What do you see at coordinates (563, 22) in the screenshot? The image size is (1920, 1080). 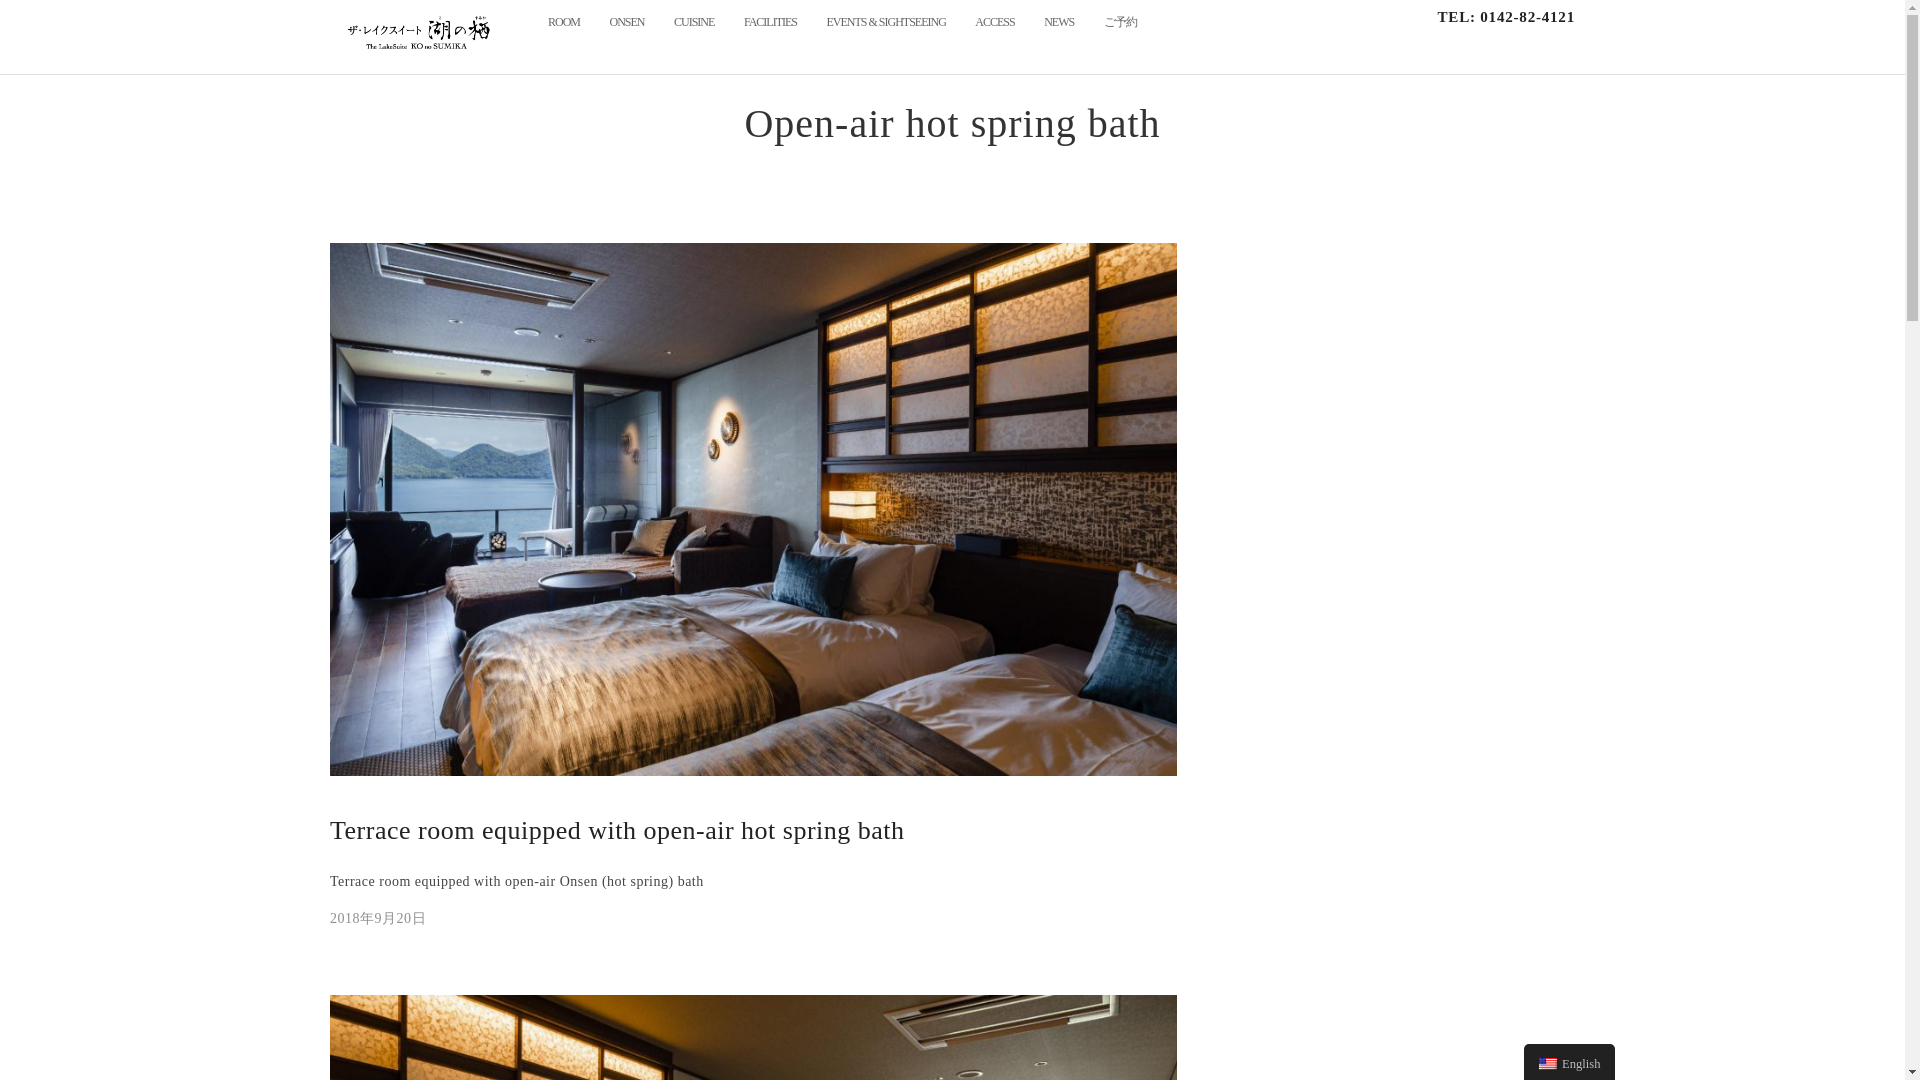 I see `ROOM` at bounding box center [563, 22].